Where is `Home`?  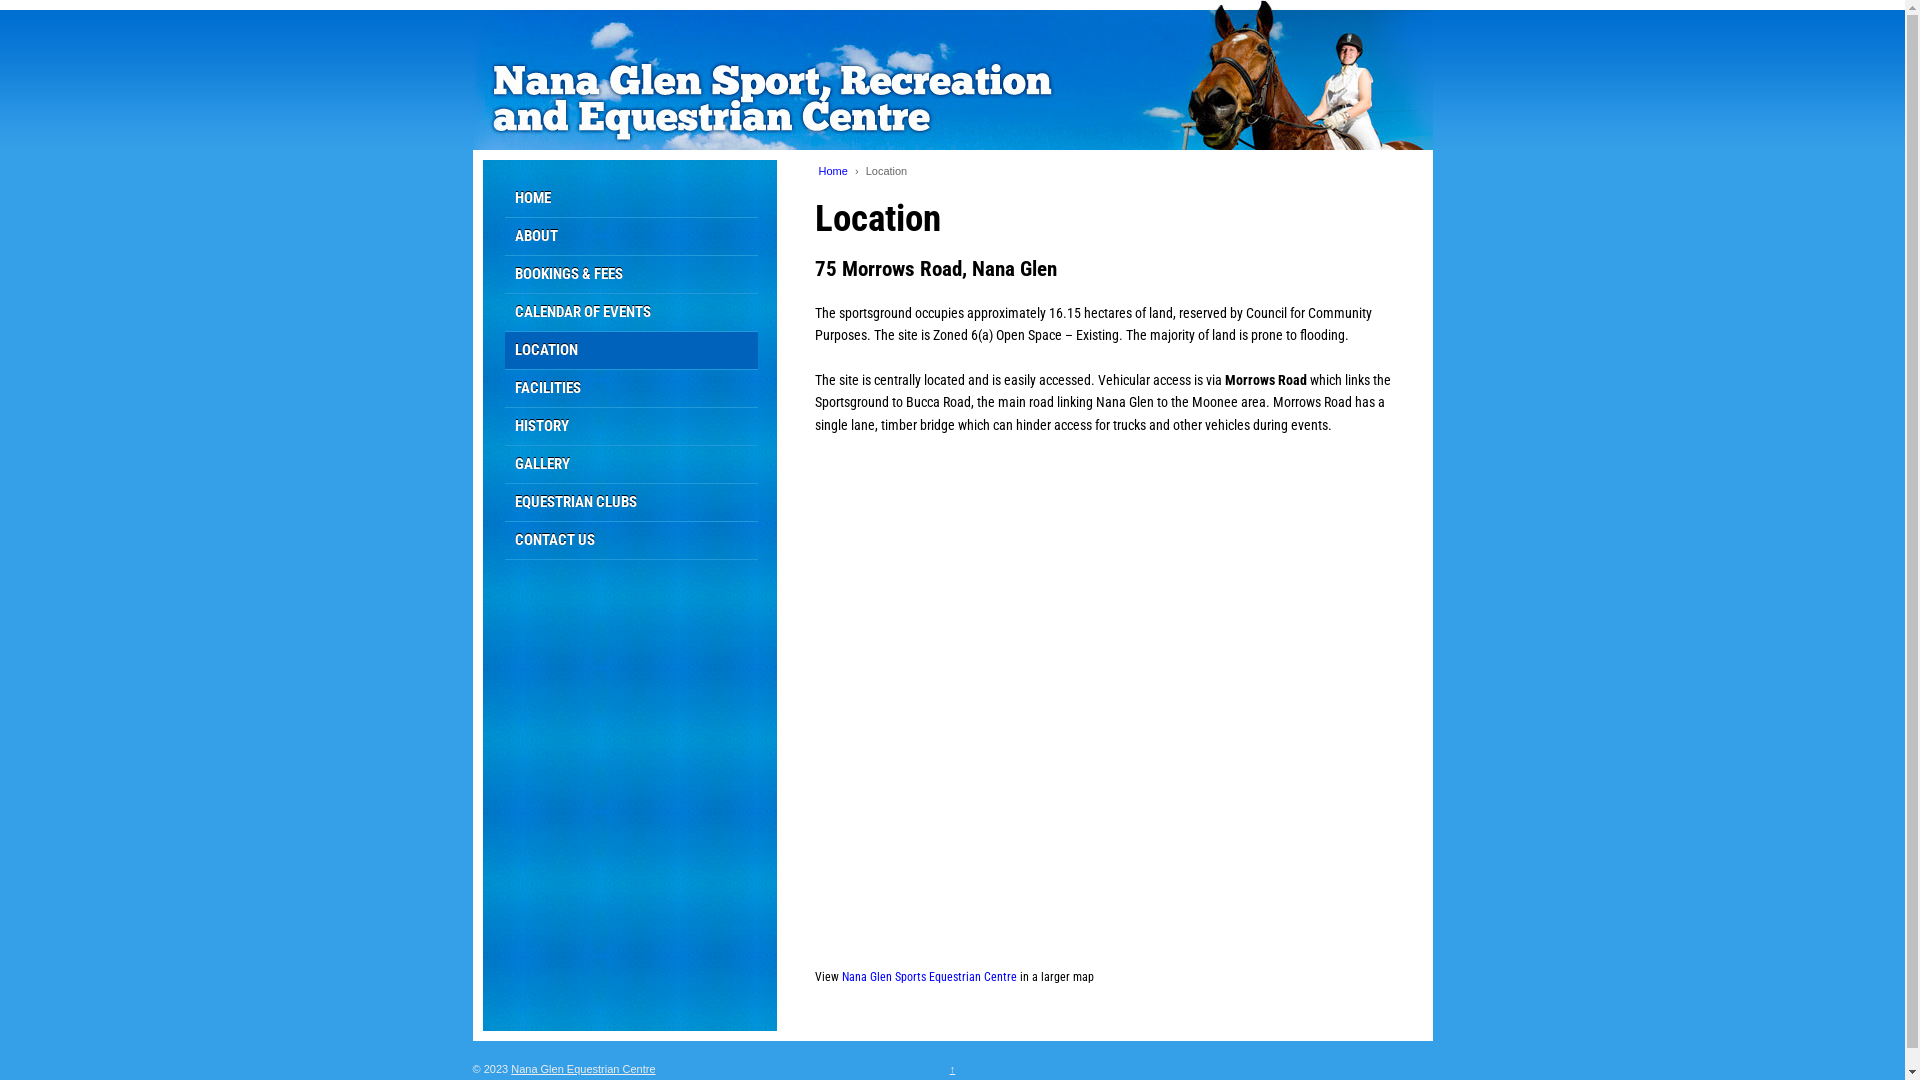 Home is located at coordinates (832, 171).